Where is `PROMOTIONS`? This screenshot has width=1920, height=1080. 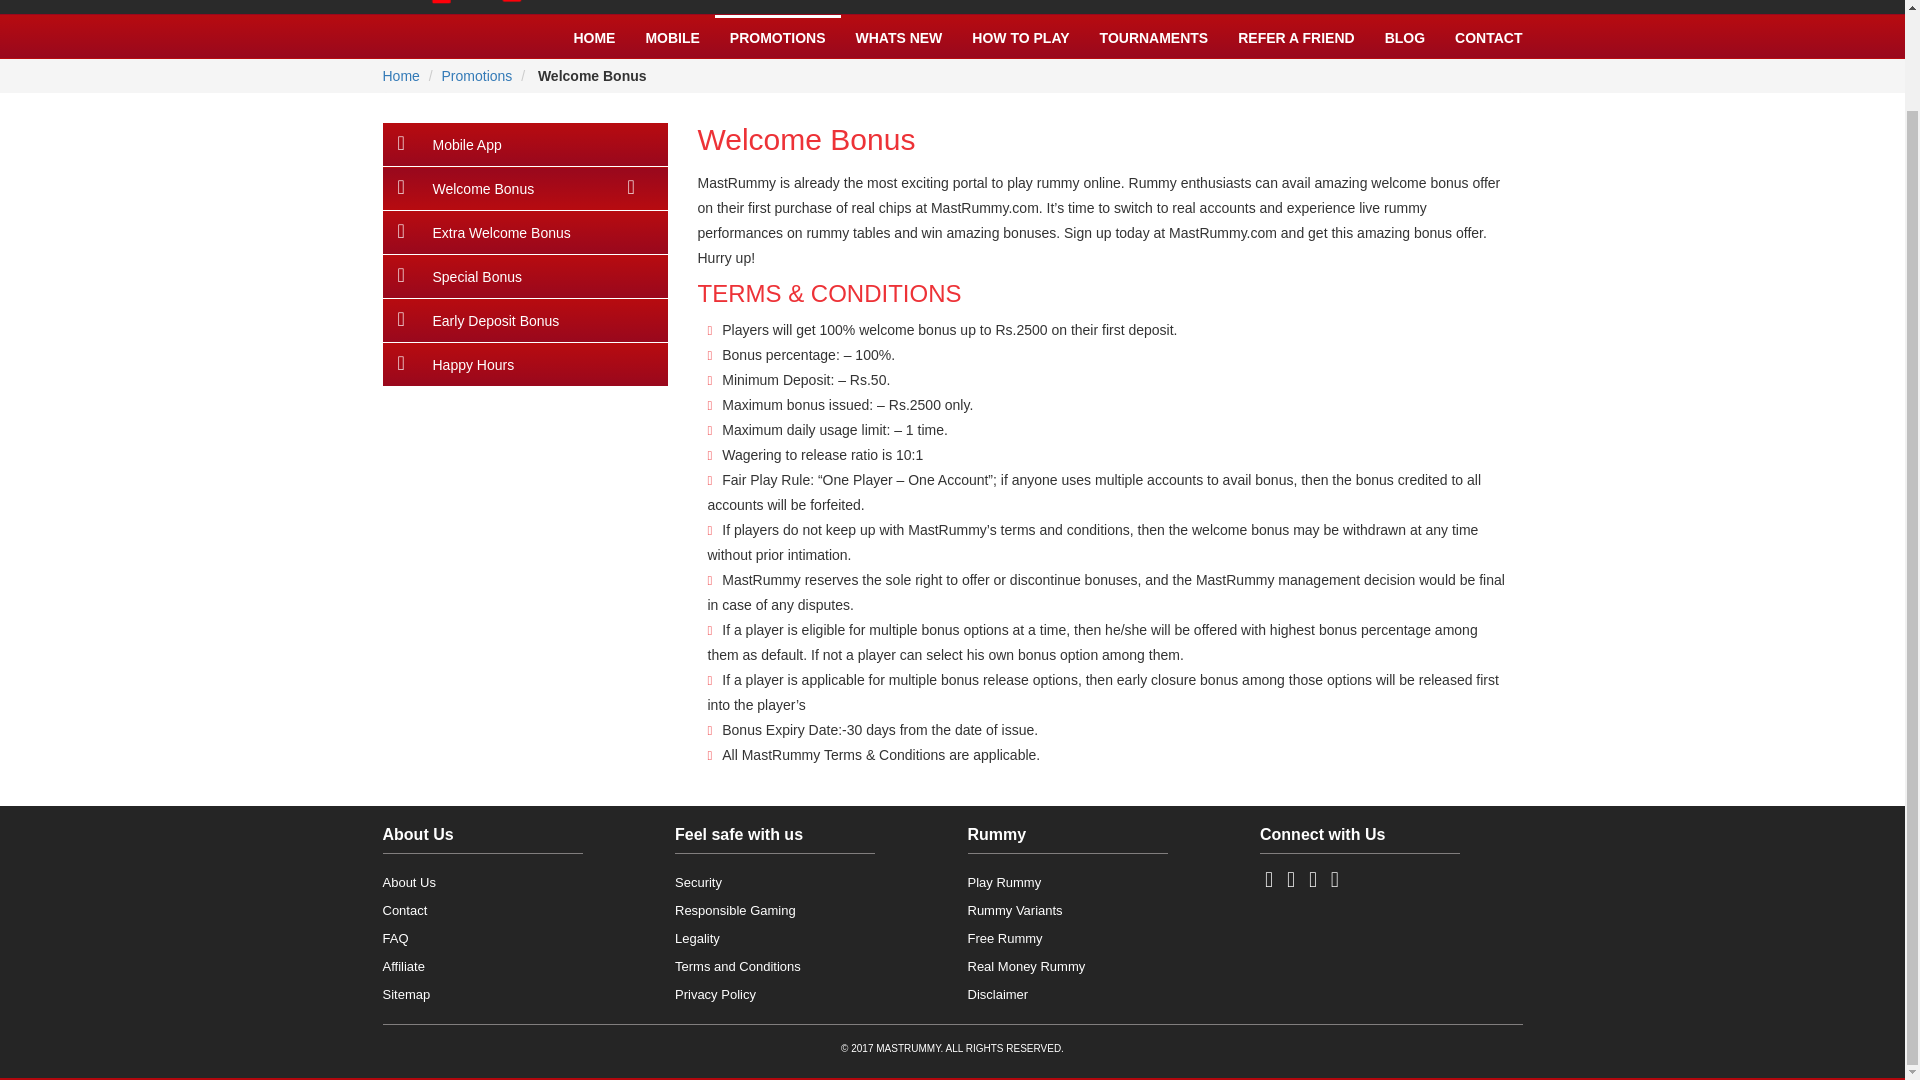
PROMOTIONS is located at coordinates (777, 38).